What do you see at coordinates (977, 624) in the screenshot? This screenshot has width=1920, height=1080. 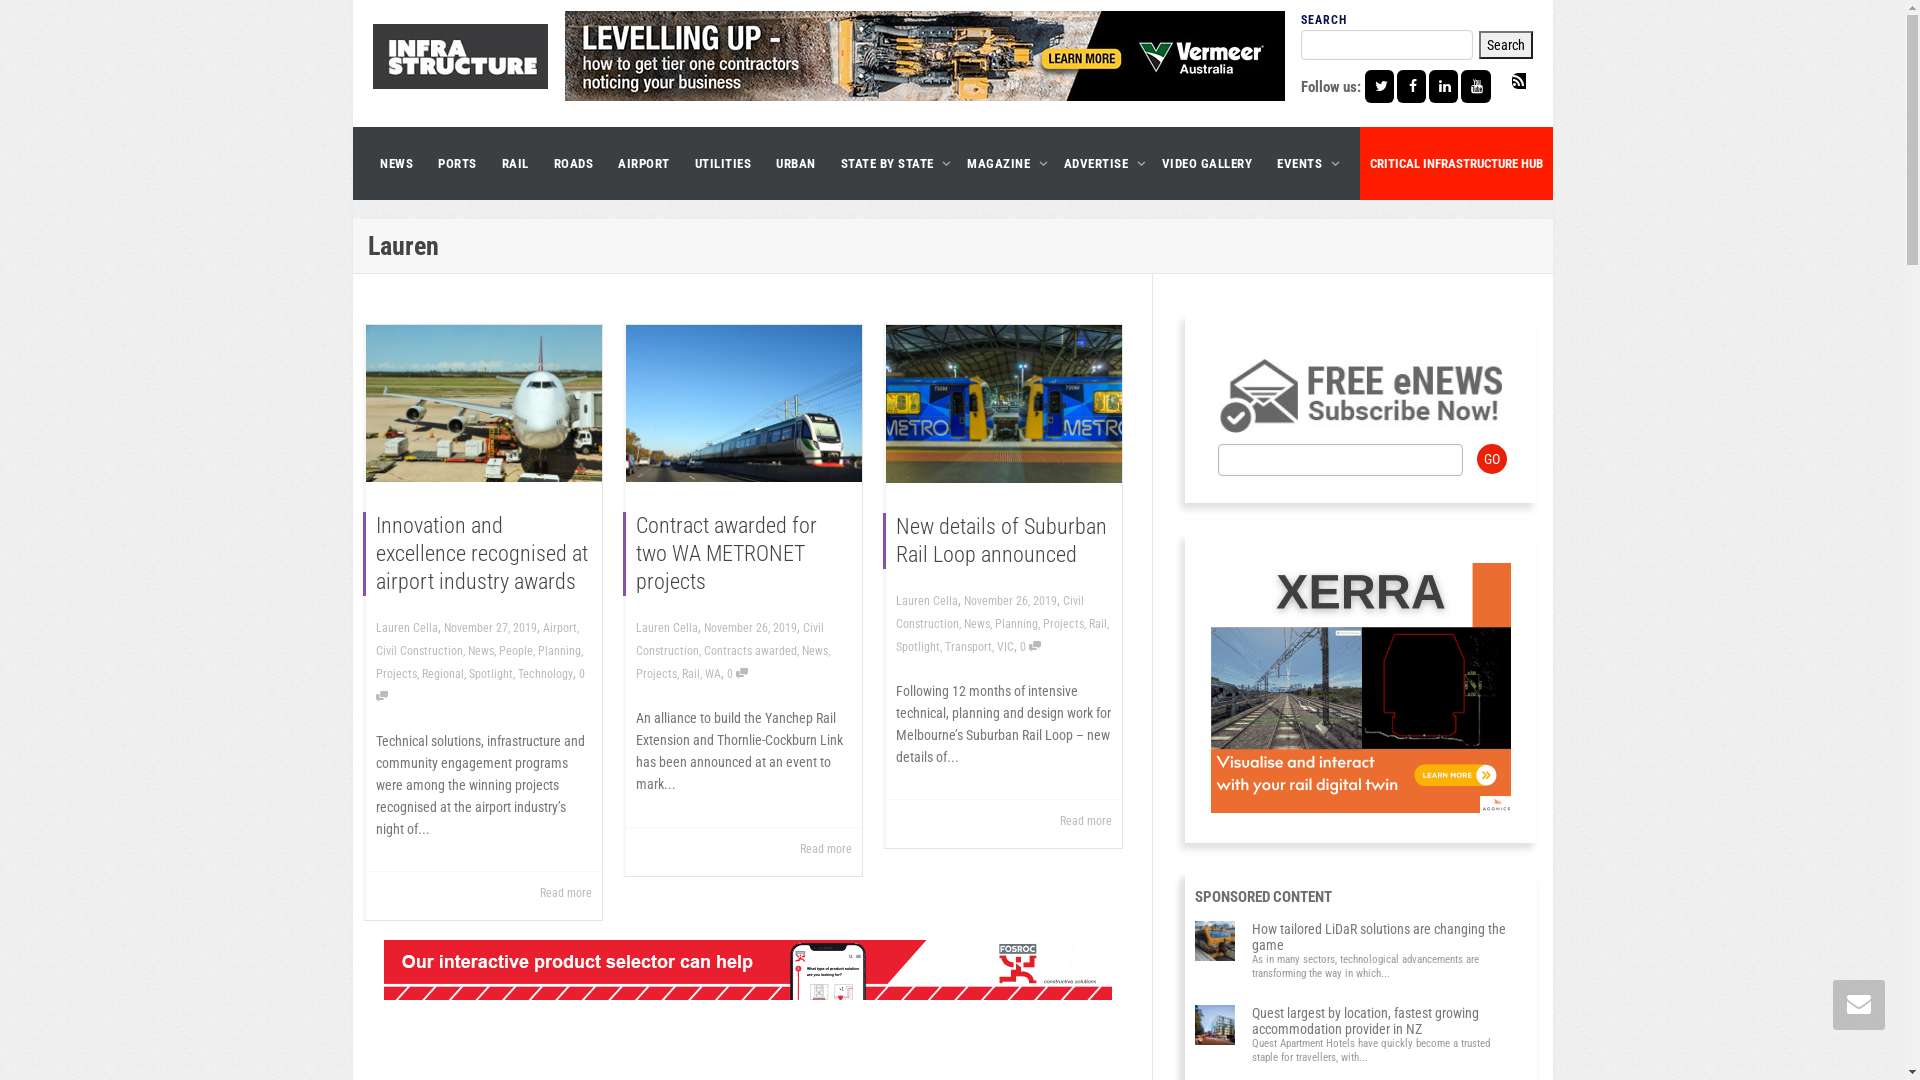 I see `News` at bounding box center [977, 624].